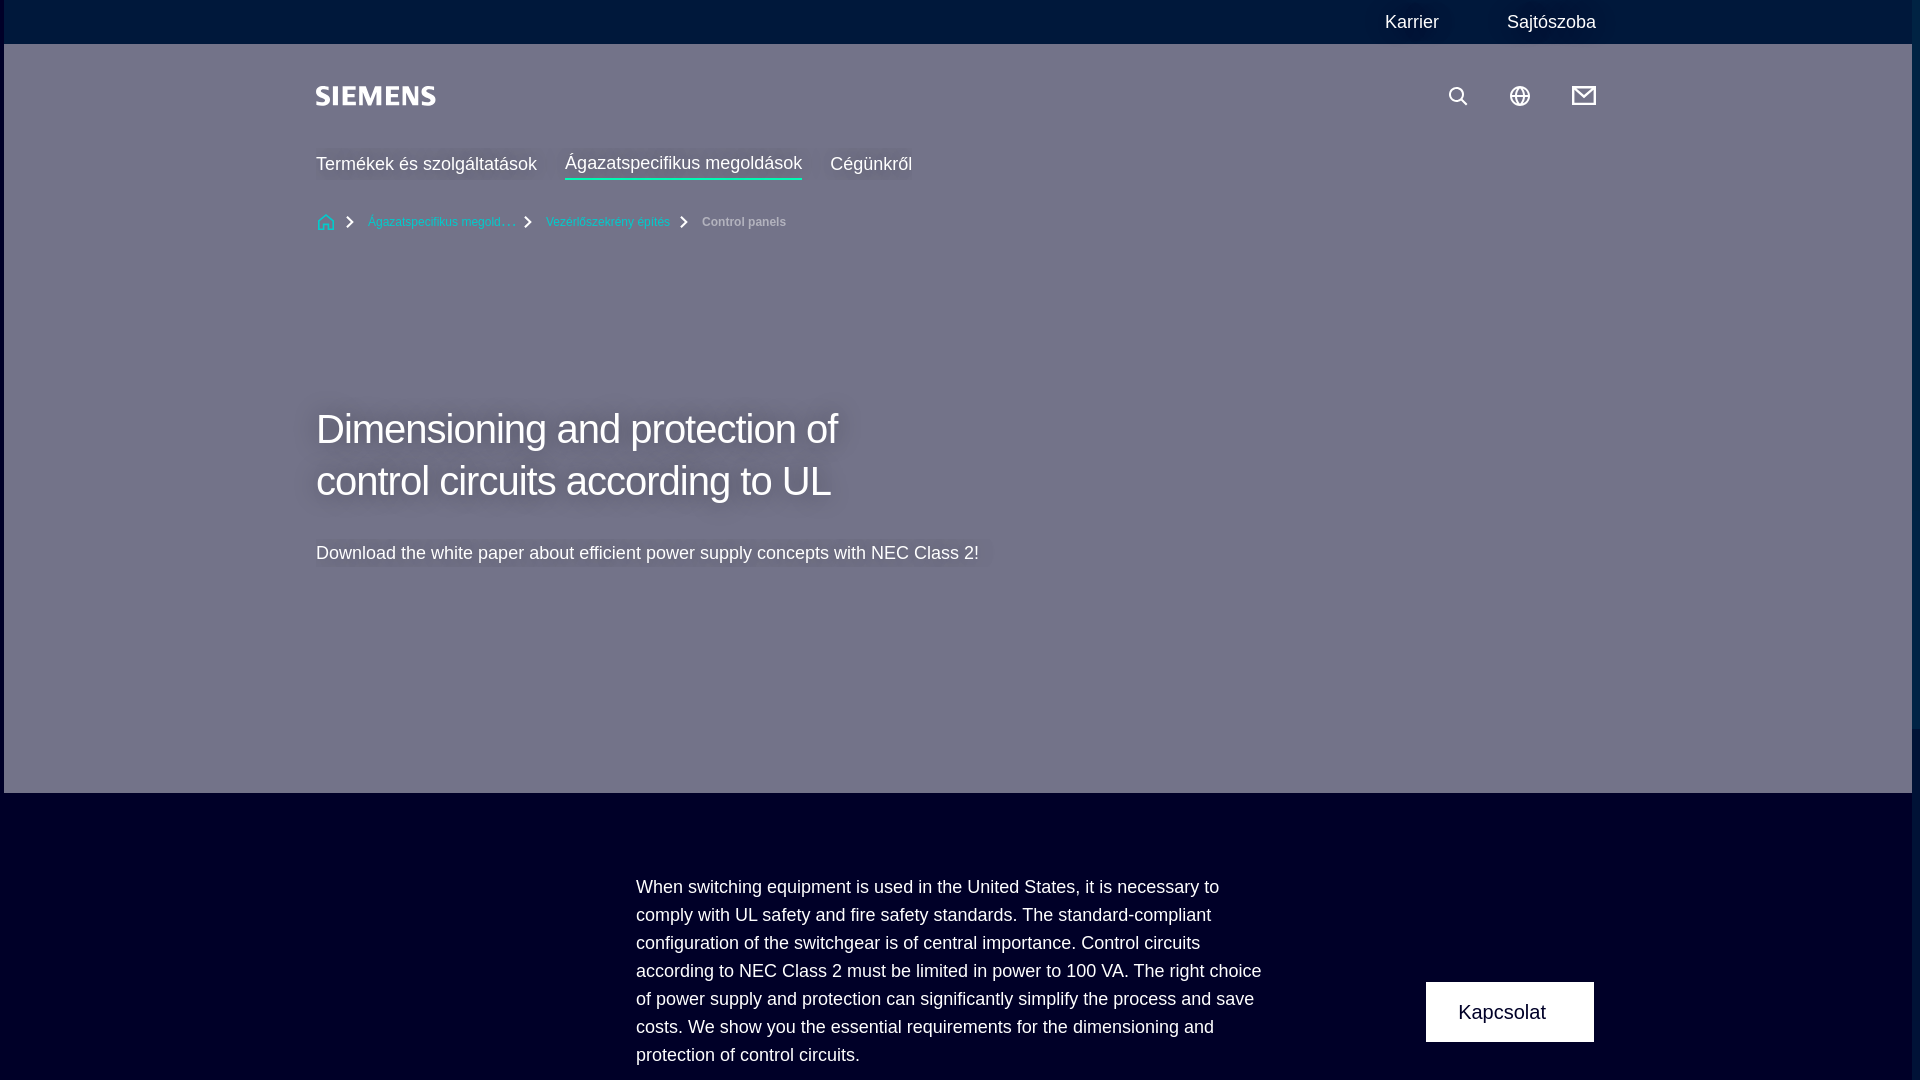  What do you see at coordinates (1510, 1012) in the screenshot?
I see `Kapcsolat` at bounding box center [1510, 1012].